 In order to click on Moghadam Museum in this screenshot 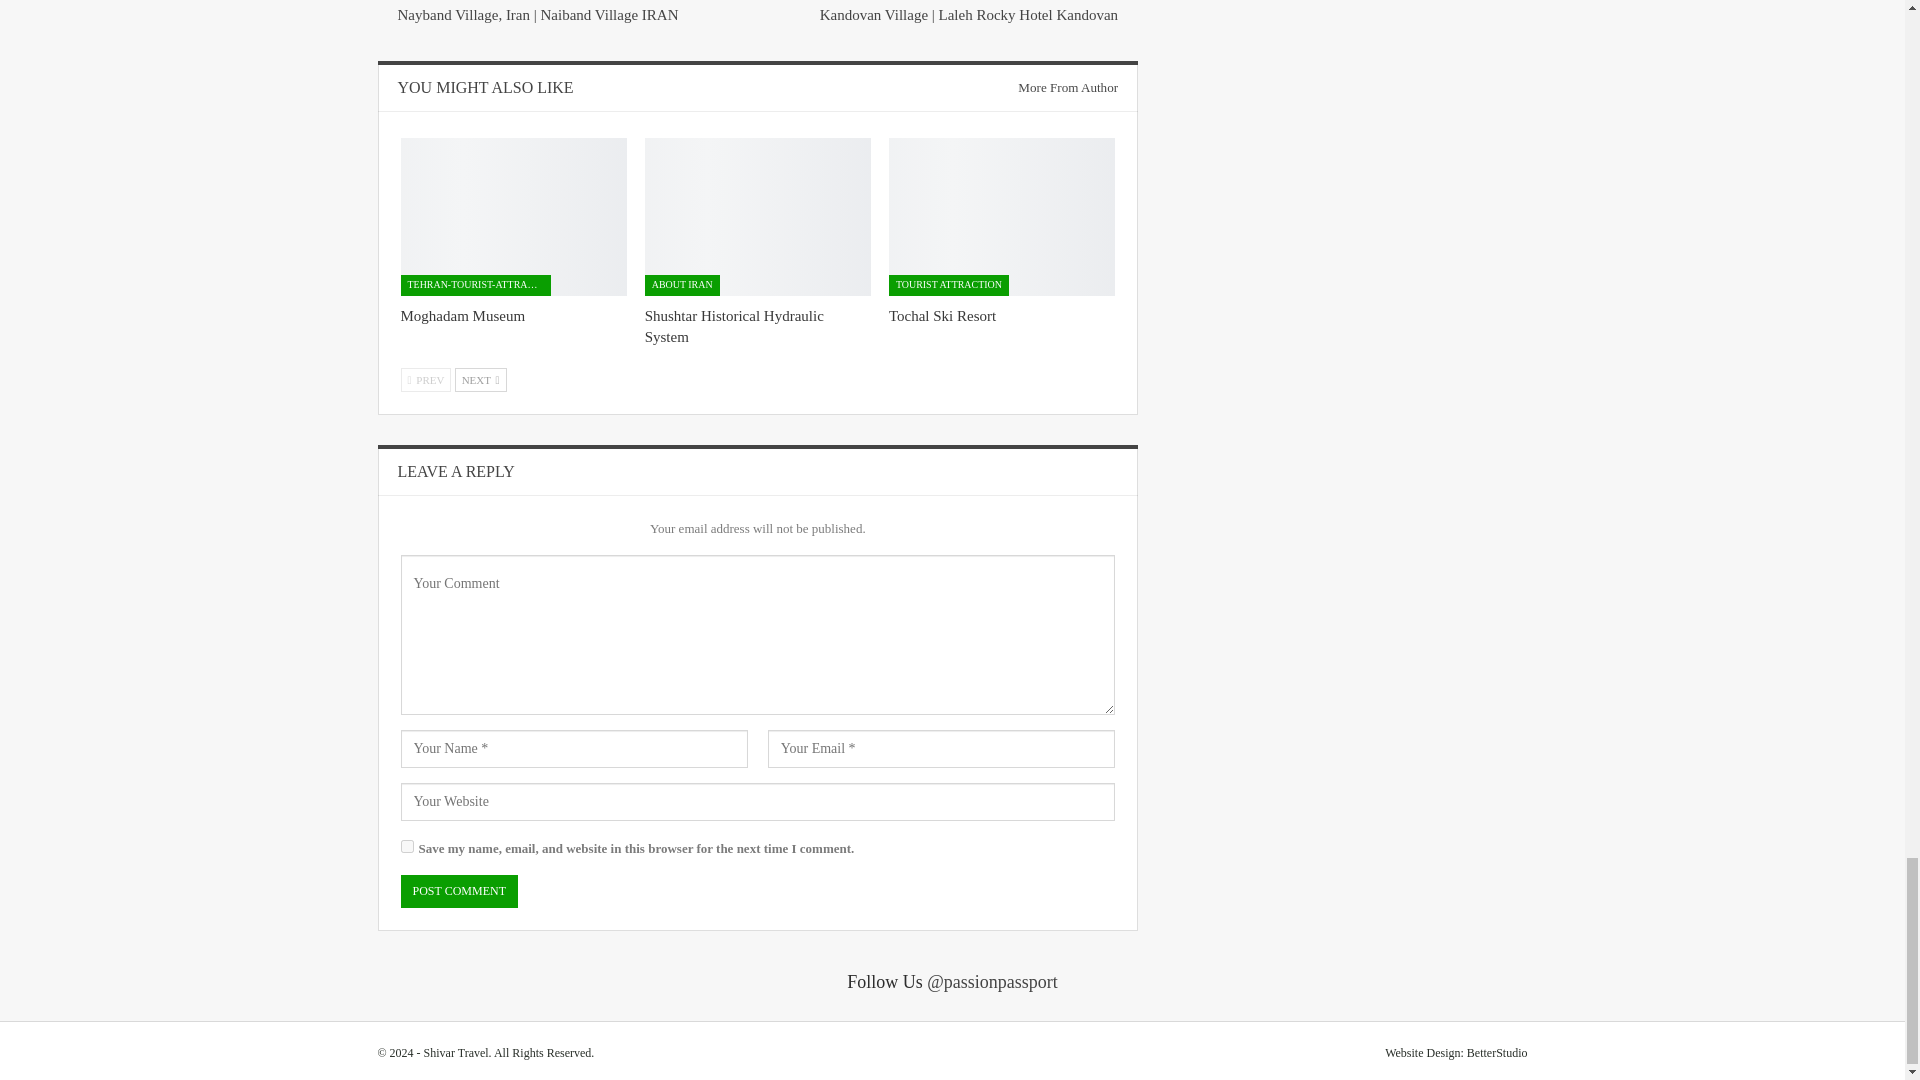, I will do `click(512, 216)`.